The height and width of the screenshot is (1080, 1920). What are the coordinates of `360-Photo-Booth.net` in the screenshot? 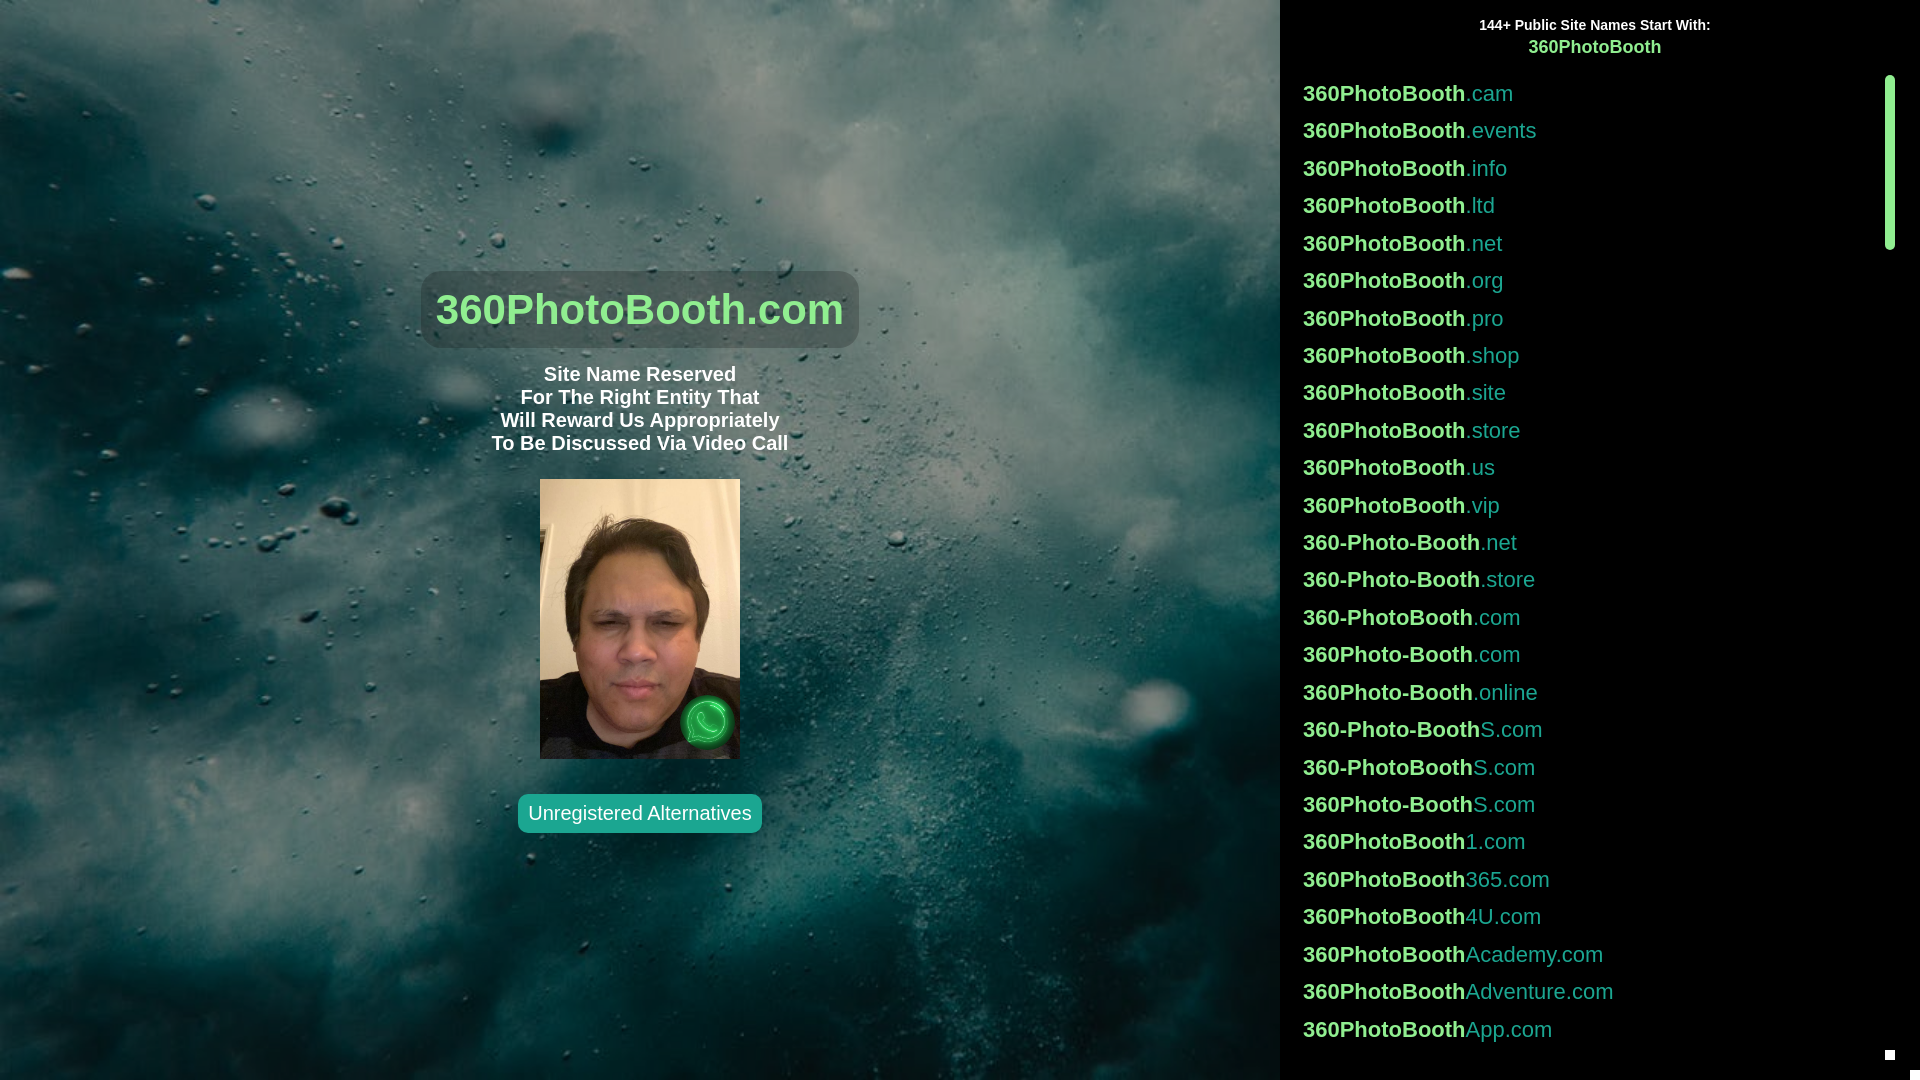 It's located at (1590, 542).